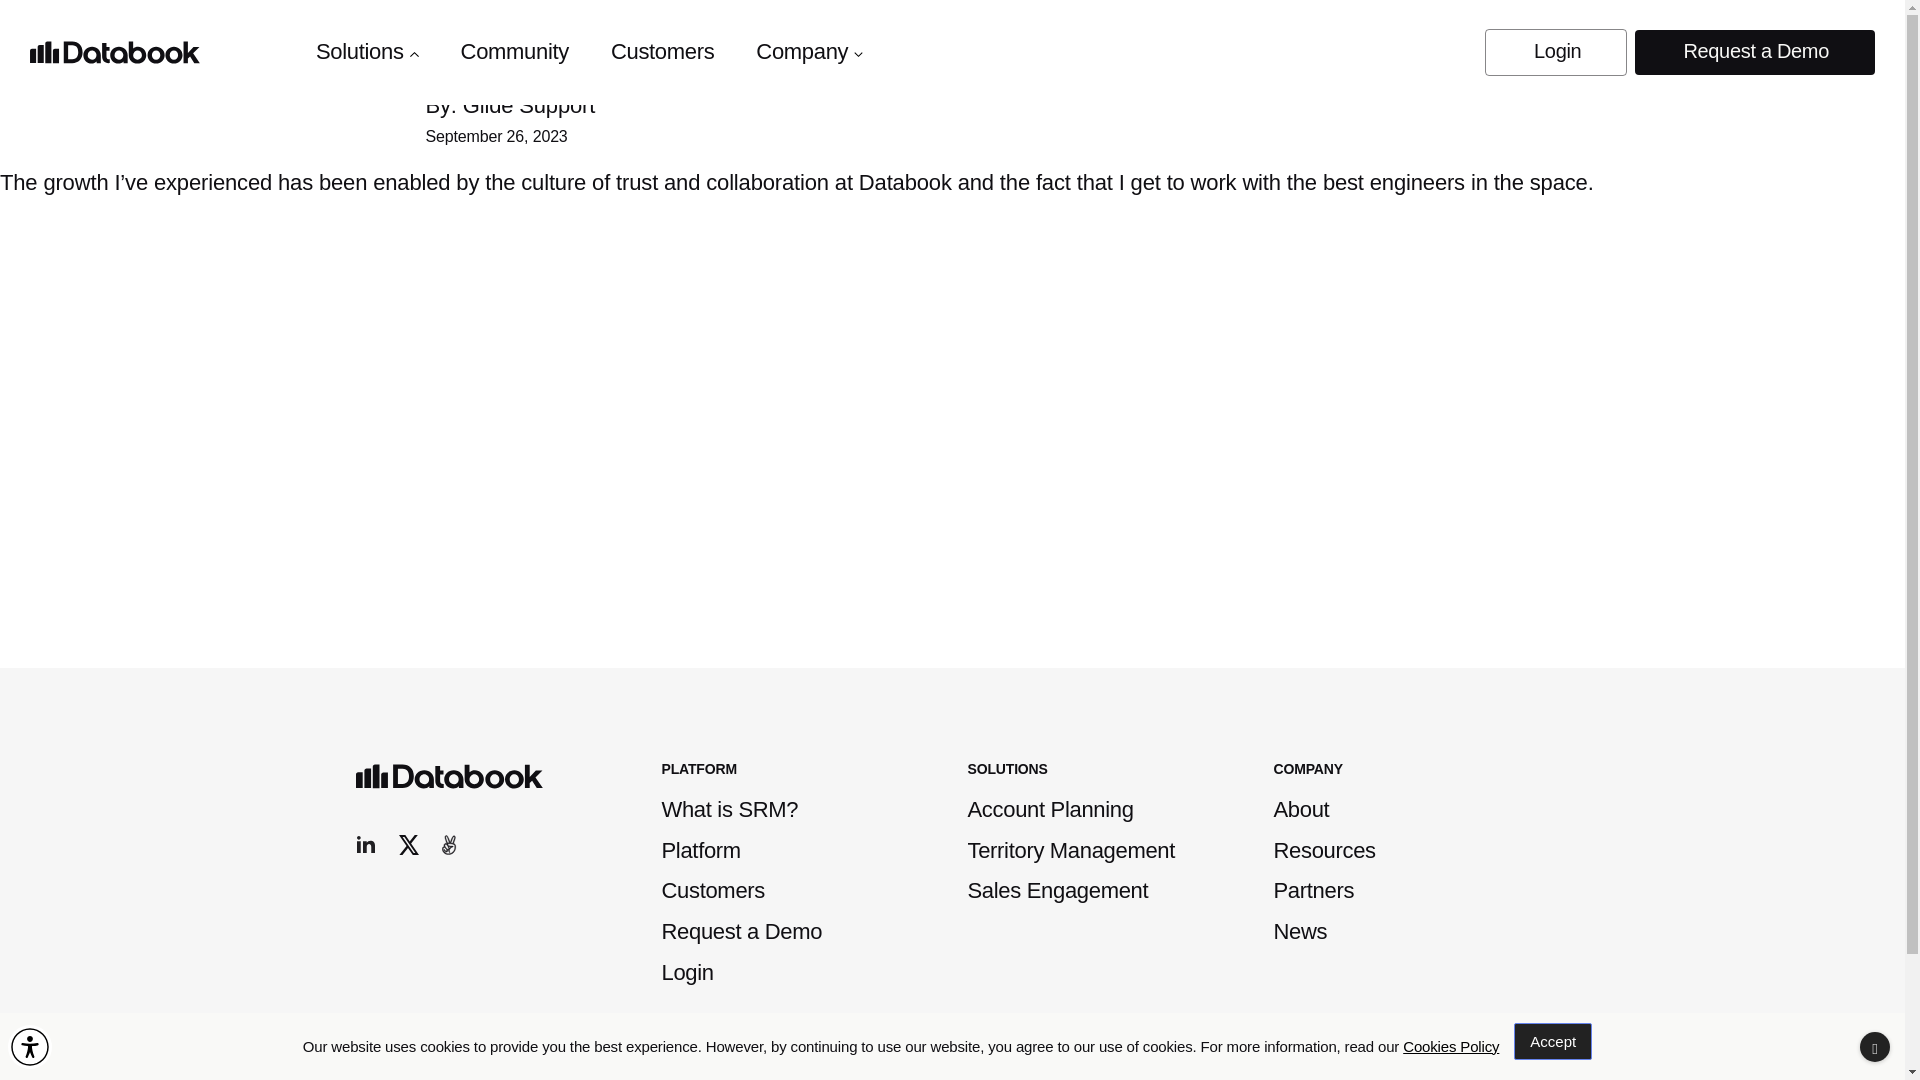  Describe the element at coordinates (742, 931) in the screenshot. I see `Request a Demo` at that location.